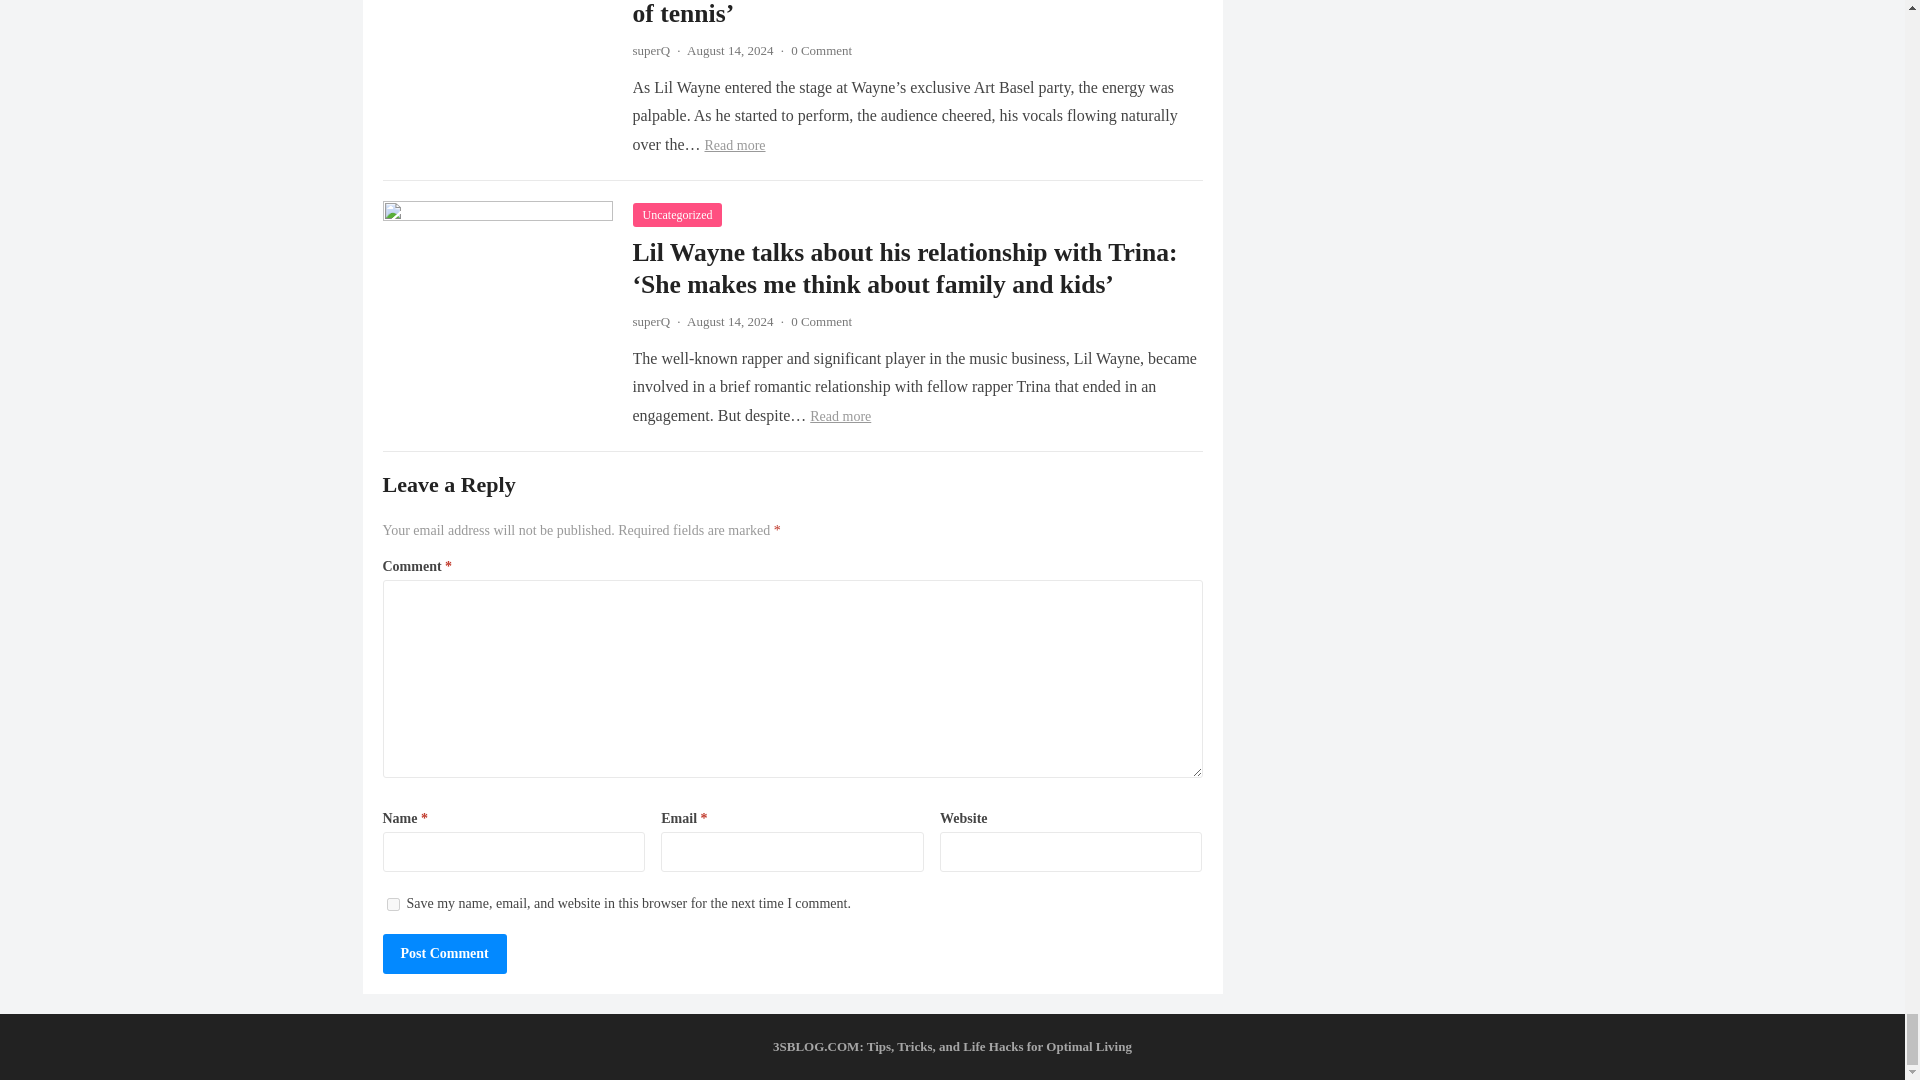  What do you see at coordinates (392, 904) in the screenshot?
I see `yes` at bounding box center [392, 904].